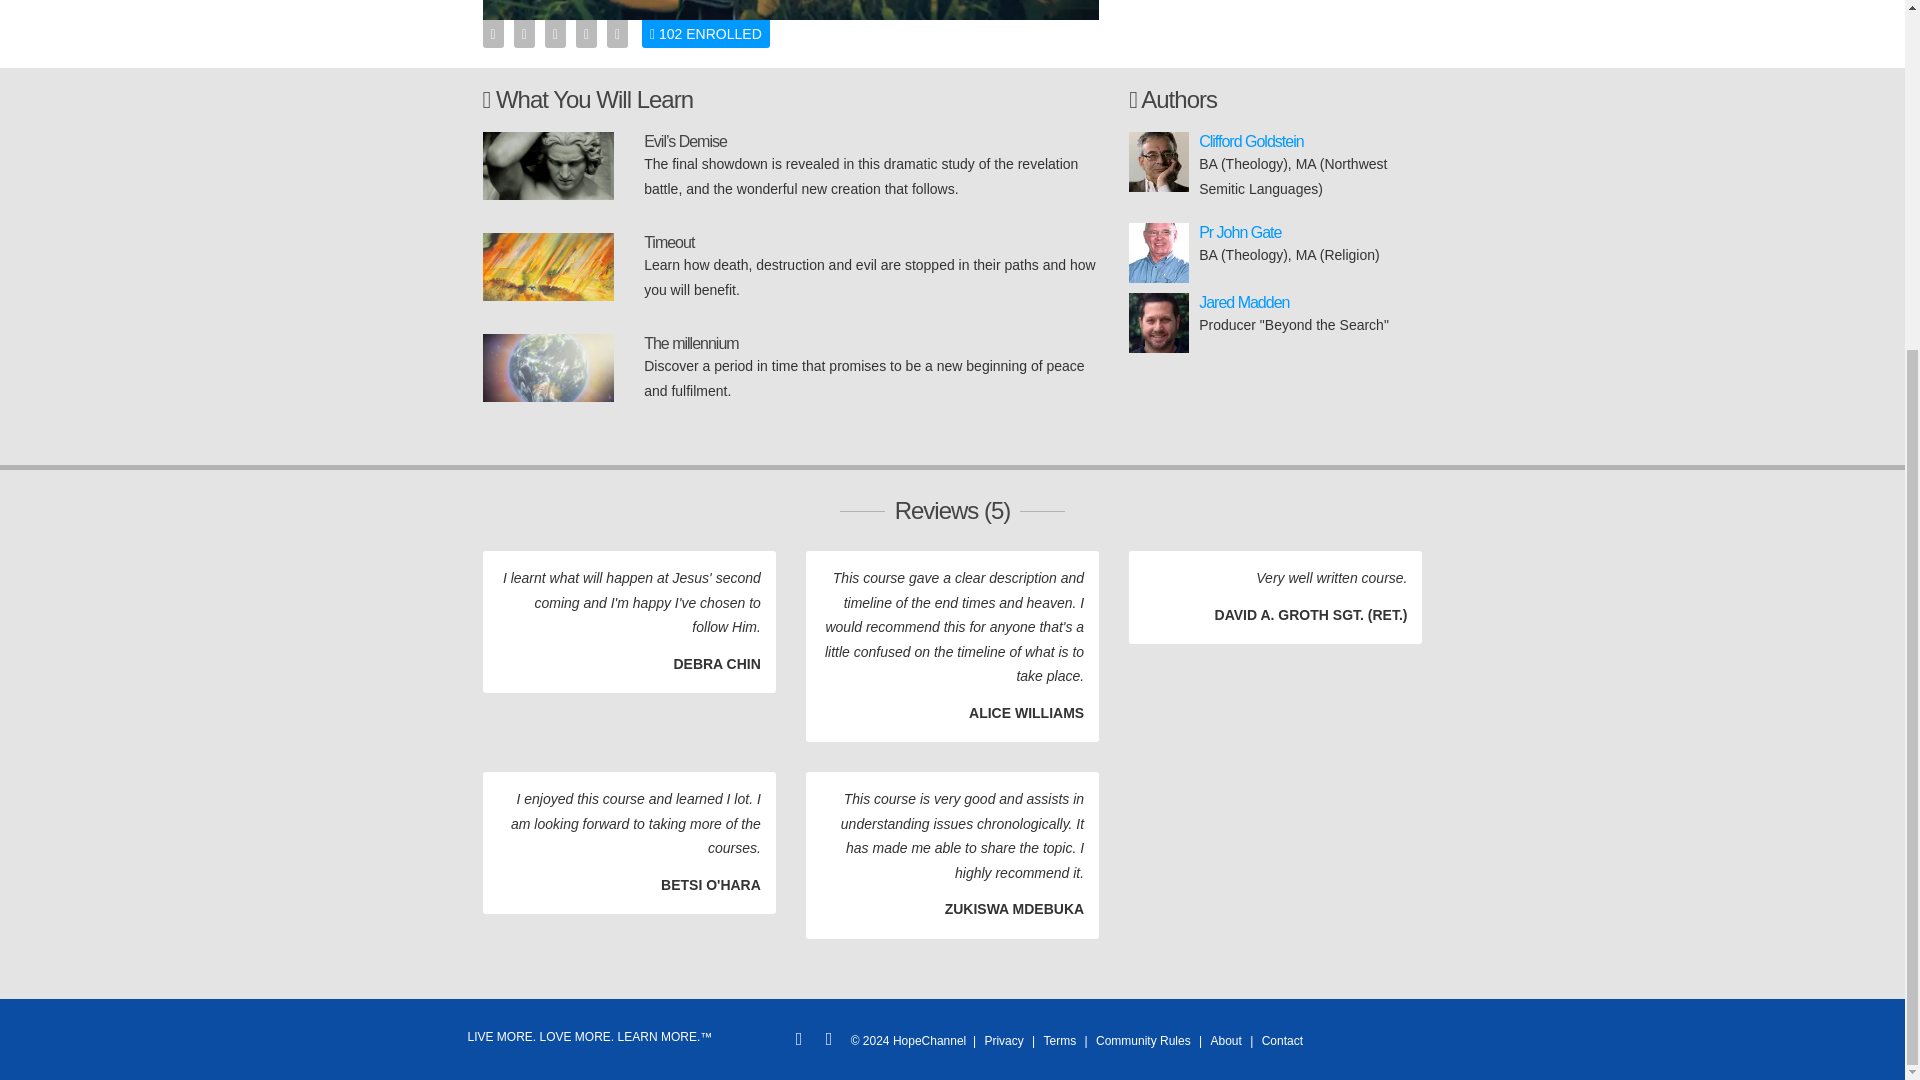 The width and height of the screenshot is (1920, 1080). I want to click on Clifford Goldstein, so click(1250, 141).